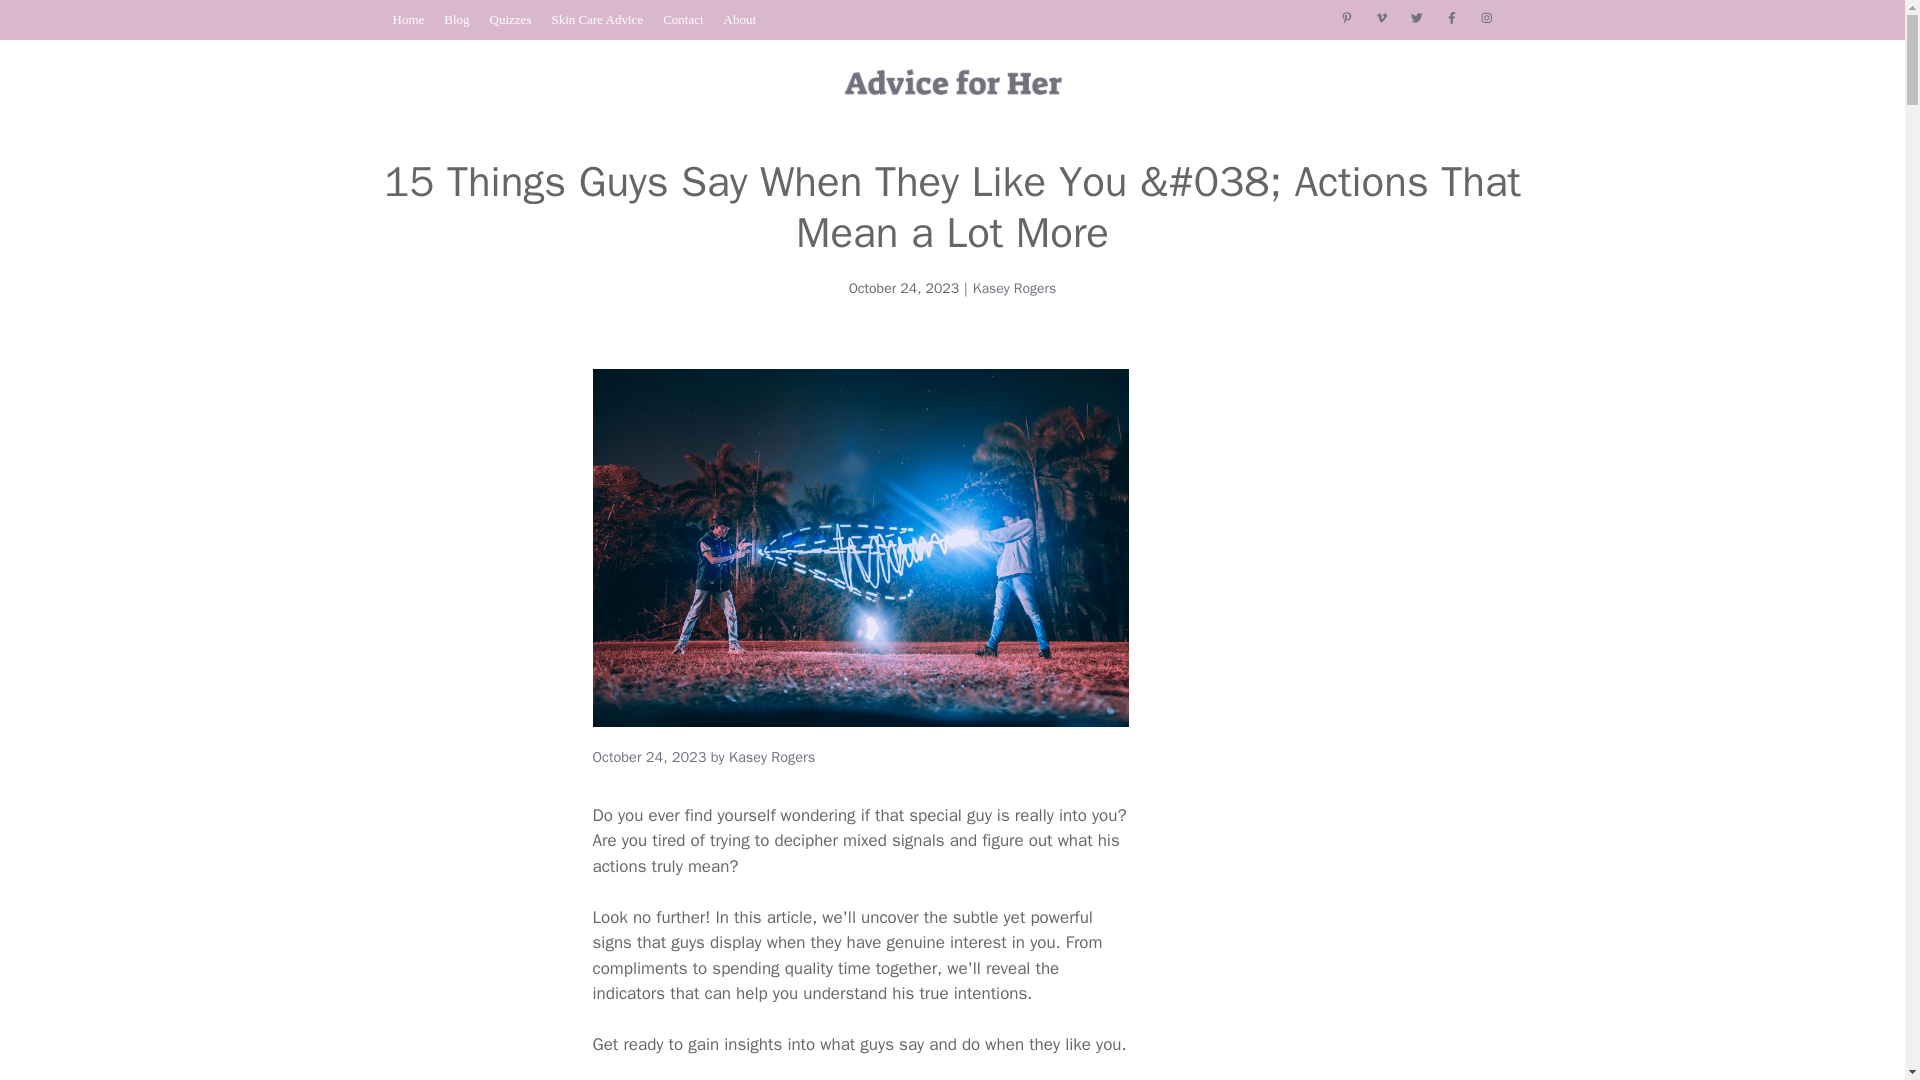  What do you see at coordinates (597, 19) in the screenshot?
I see `Skin Care Advice` at bounding box center [597, 19].